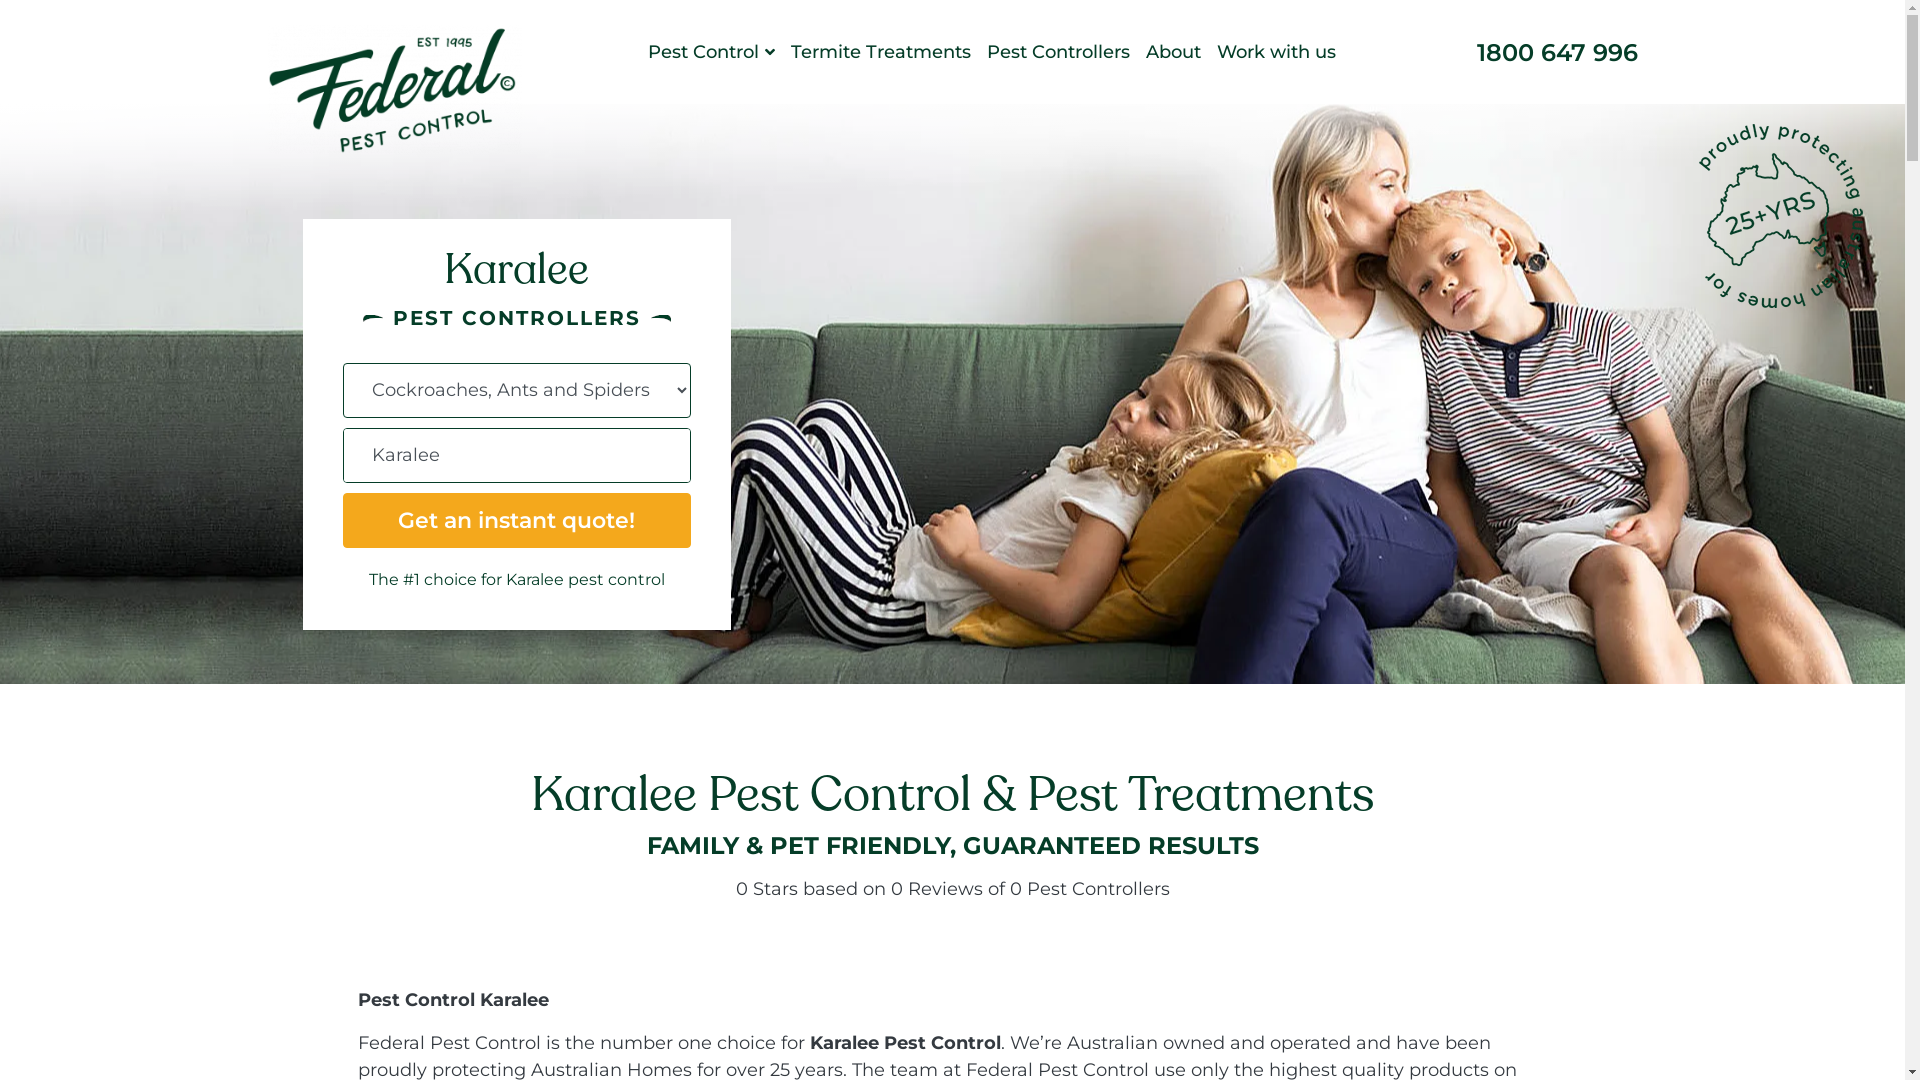 Image resolution: width=1920 pixels, height=1080 pixels. Describe the element at coordinates (516, 520) in the screenshot. I see `Get an instant quote!` at that location.